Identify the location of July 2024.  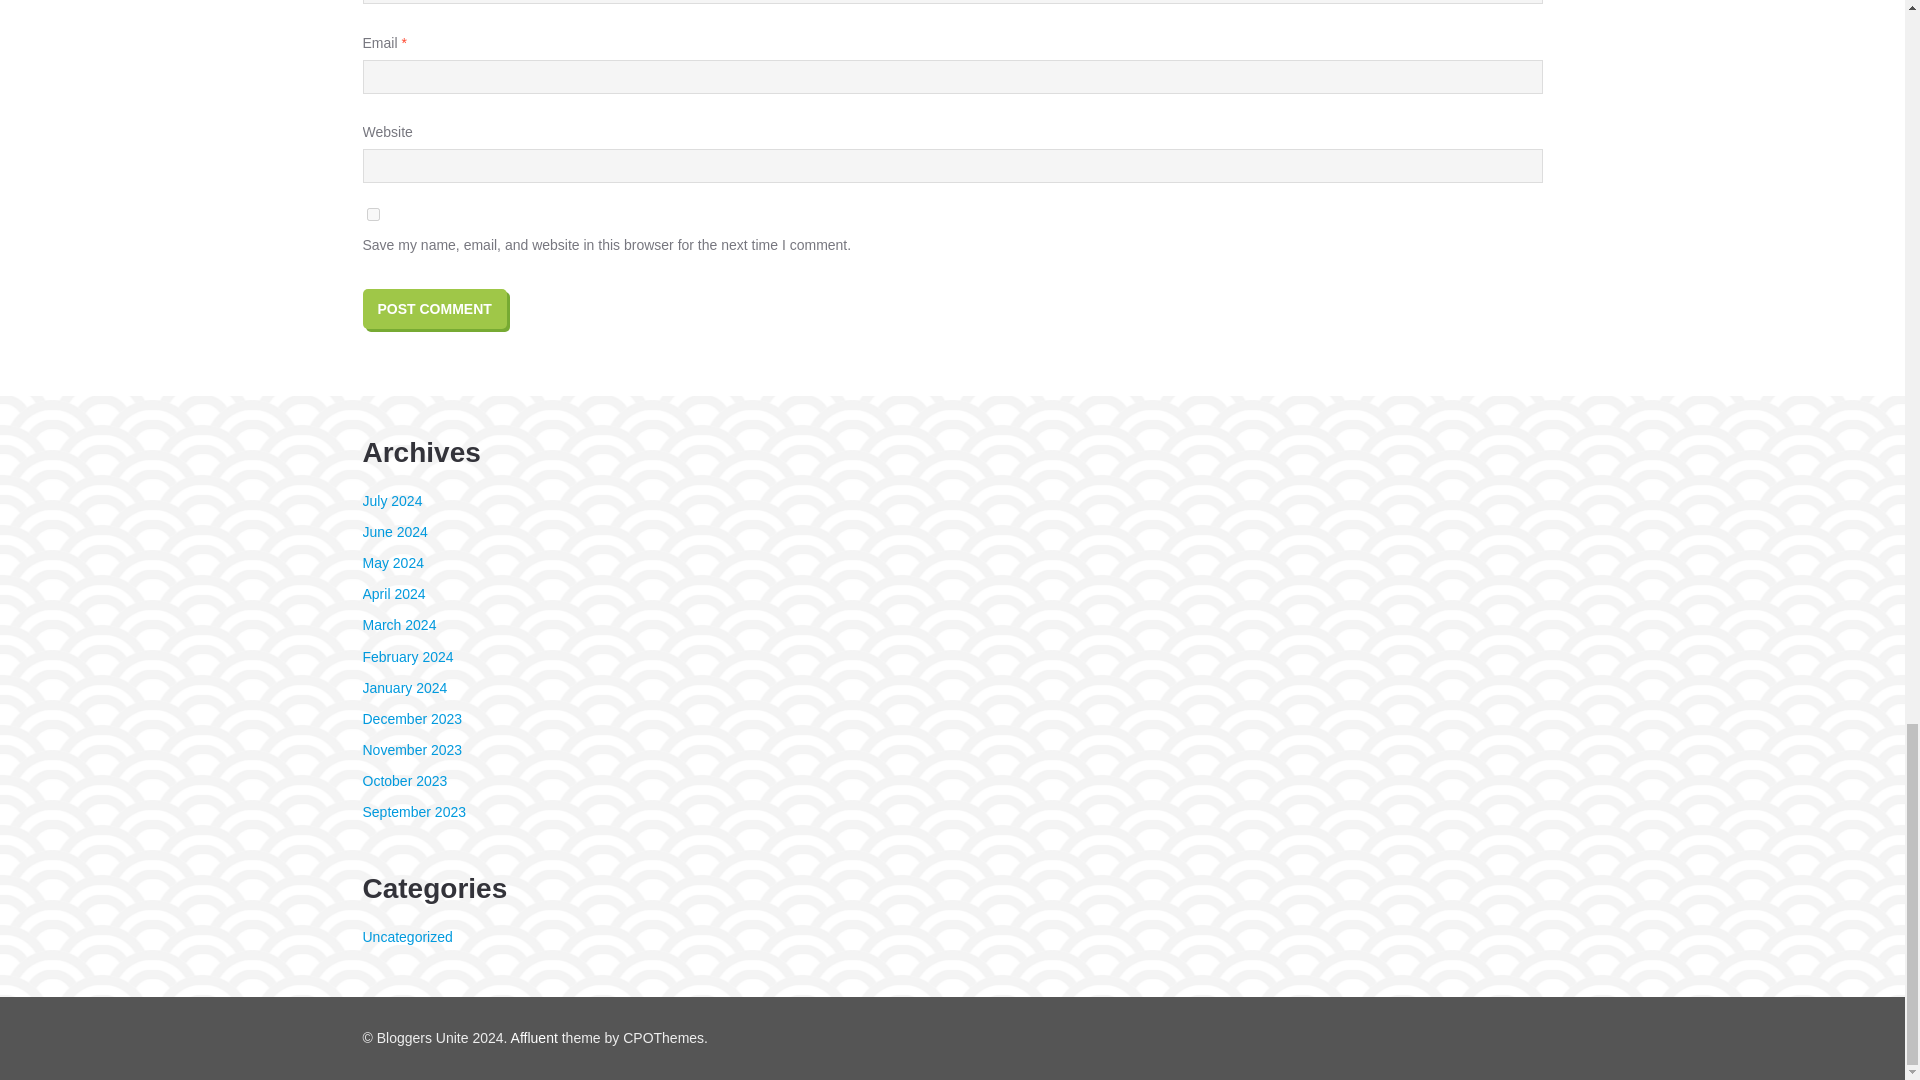
(392, 500).